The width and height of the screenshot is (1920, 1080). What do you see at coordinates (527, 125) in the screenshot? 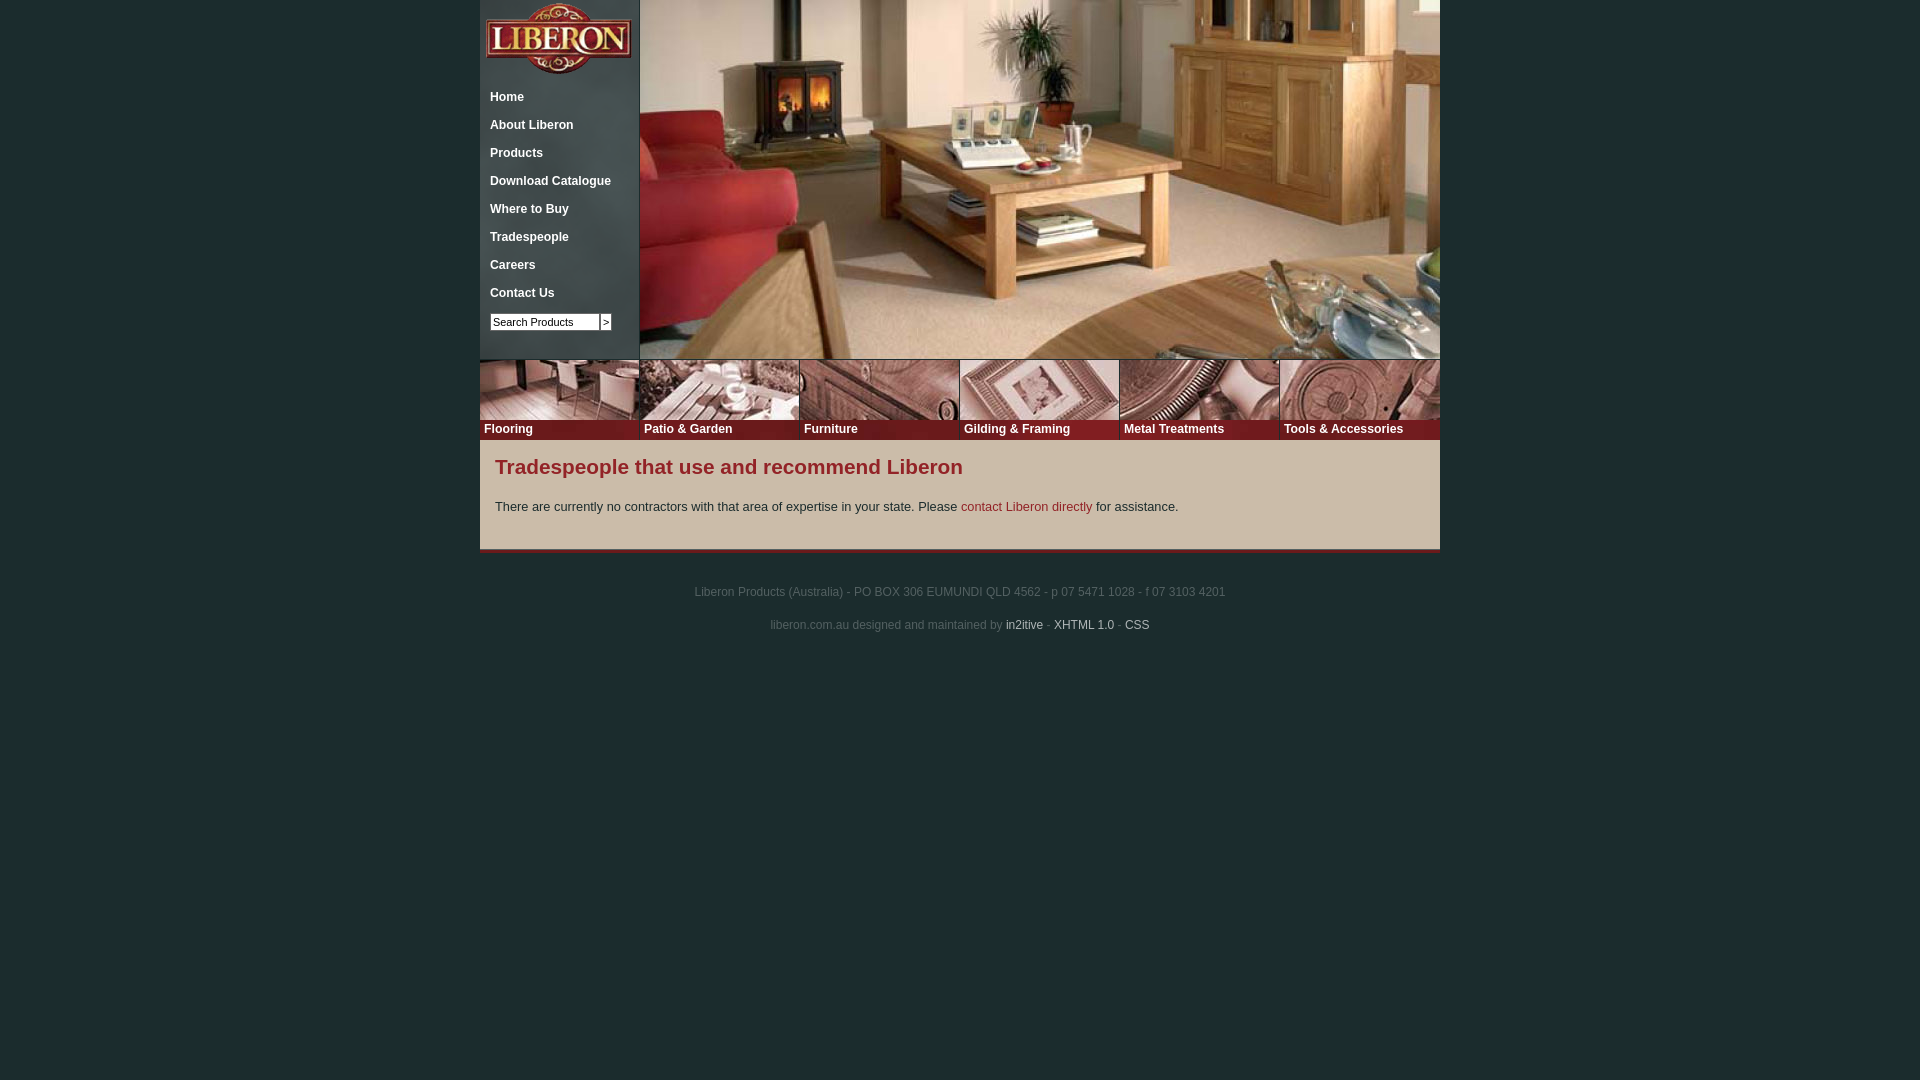
I see `About Liberon` at bounding box center [527, 125].